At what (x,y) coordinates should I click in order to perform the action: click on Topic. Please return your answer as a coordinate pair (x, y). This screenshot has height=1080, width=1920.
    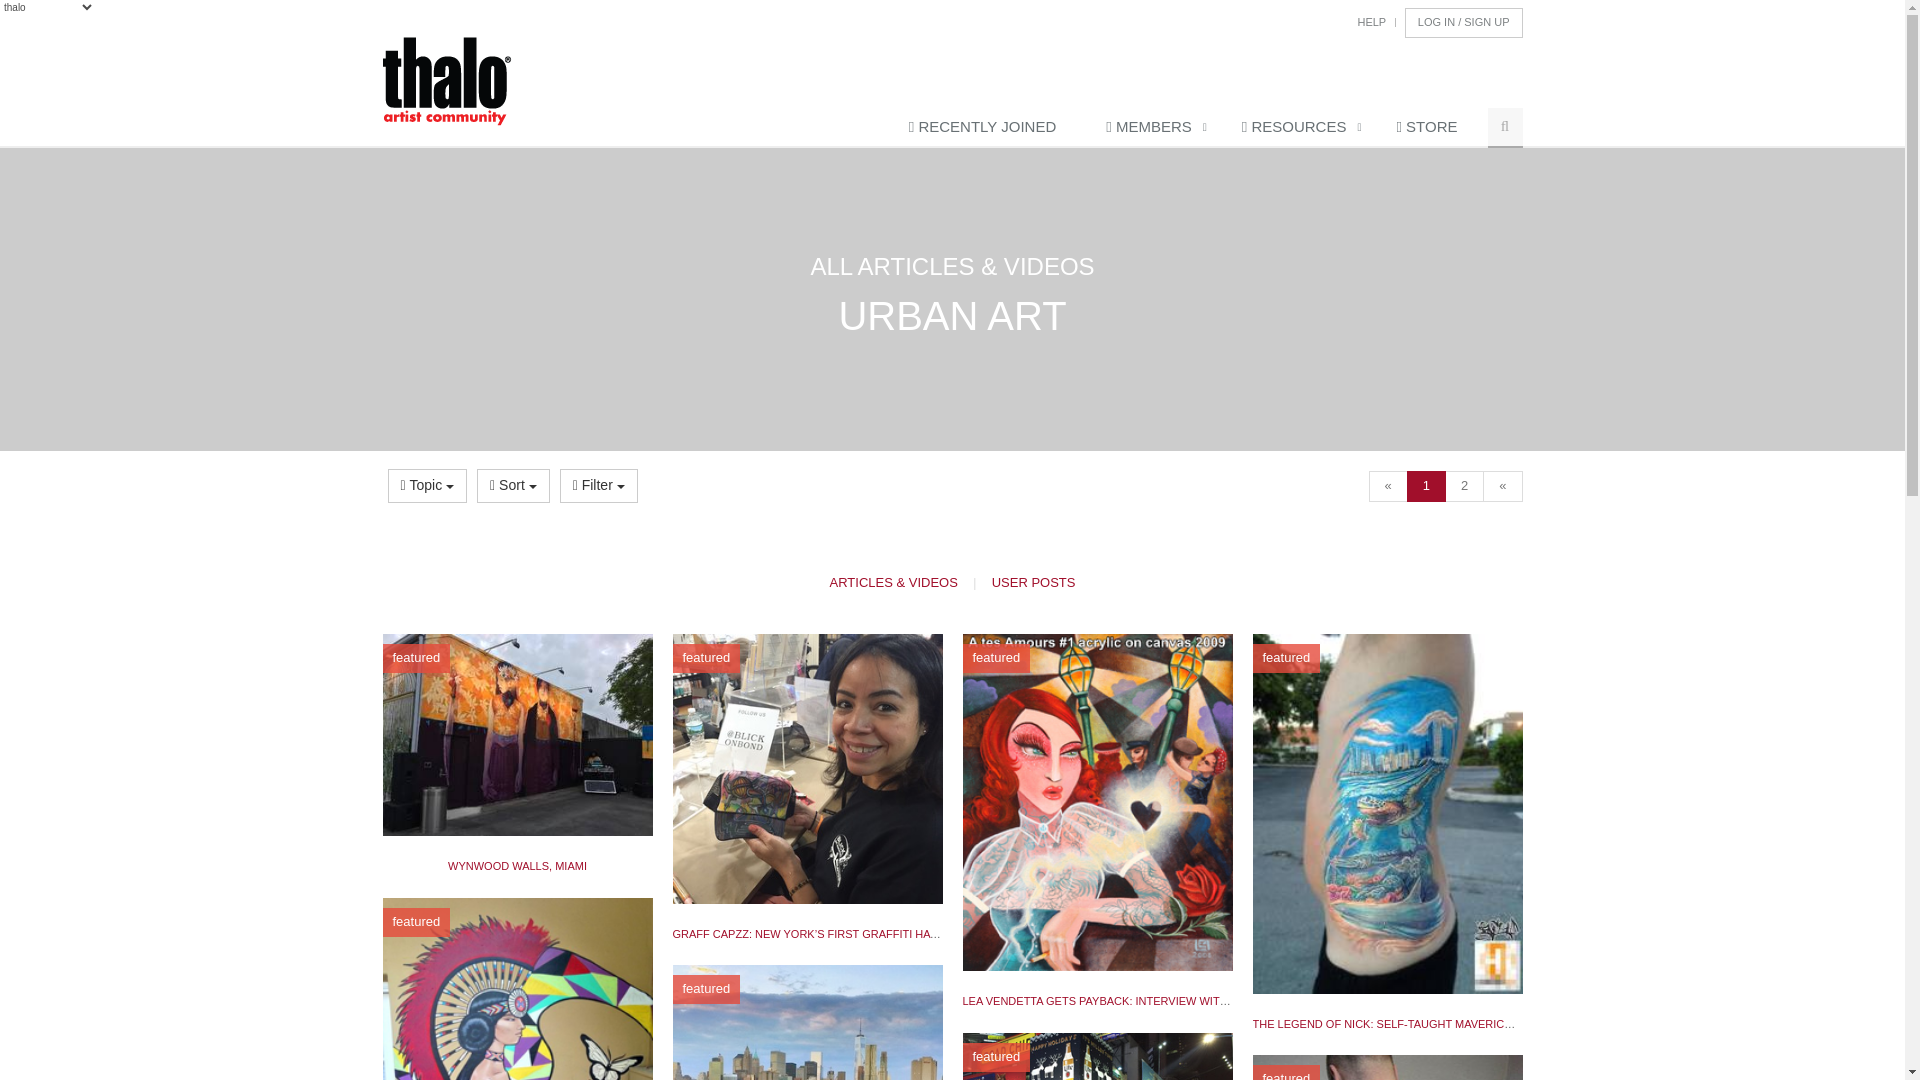
    Looking at the image, I should click on (428, 486).